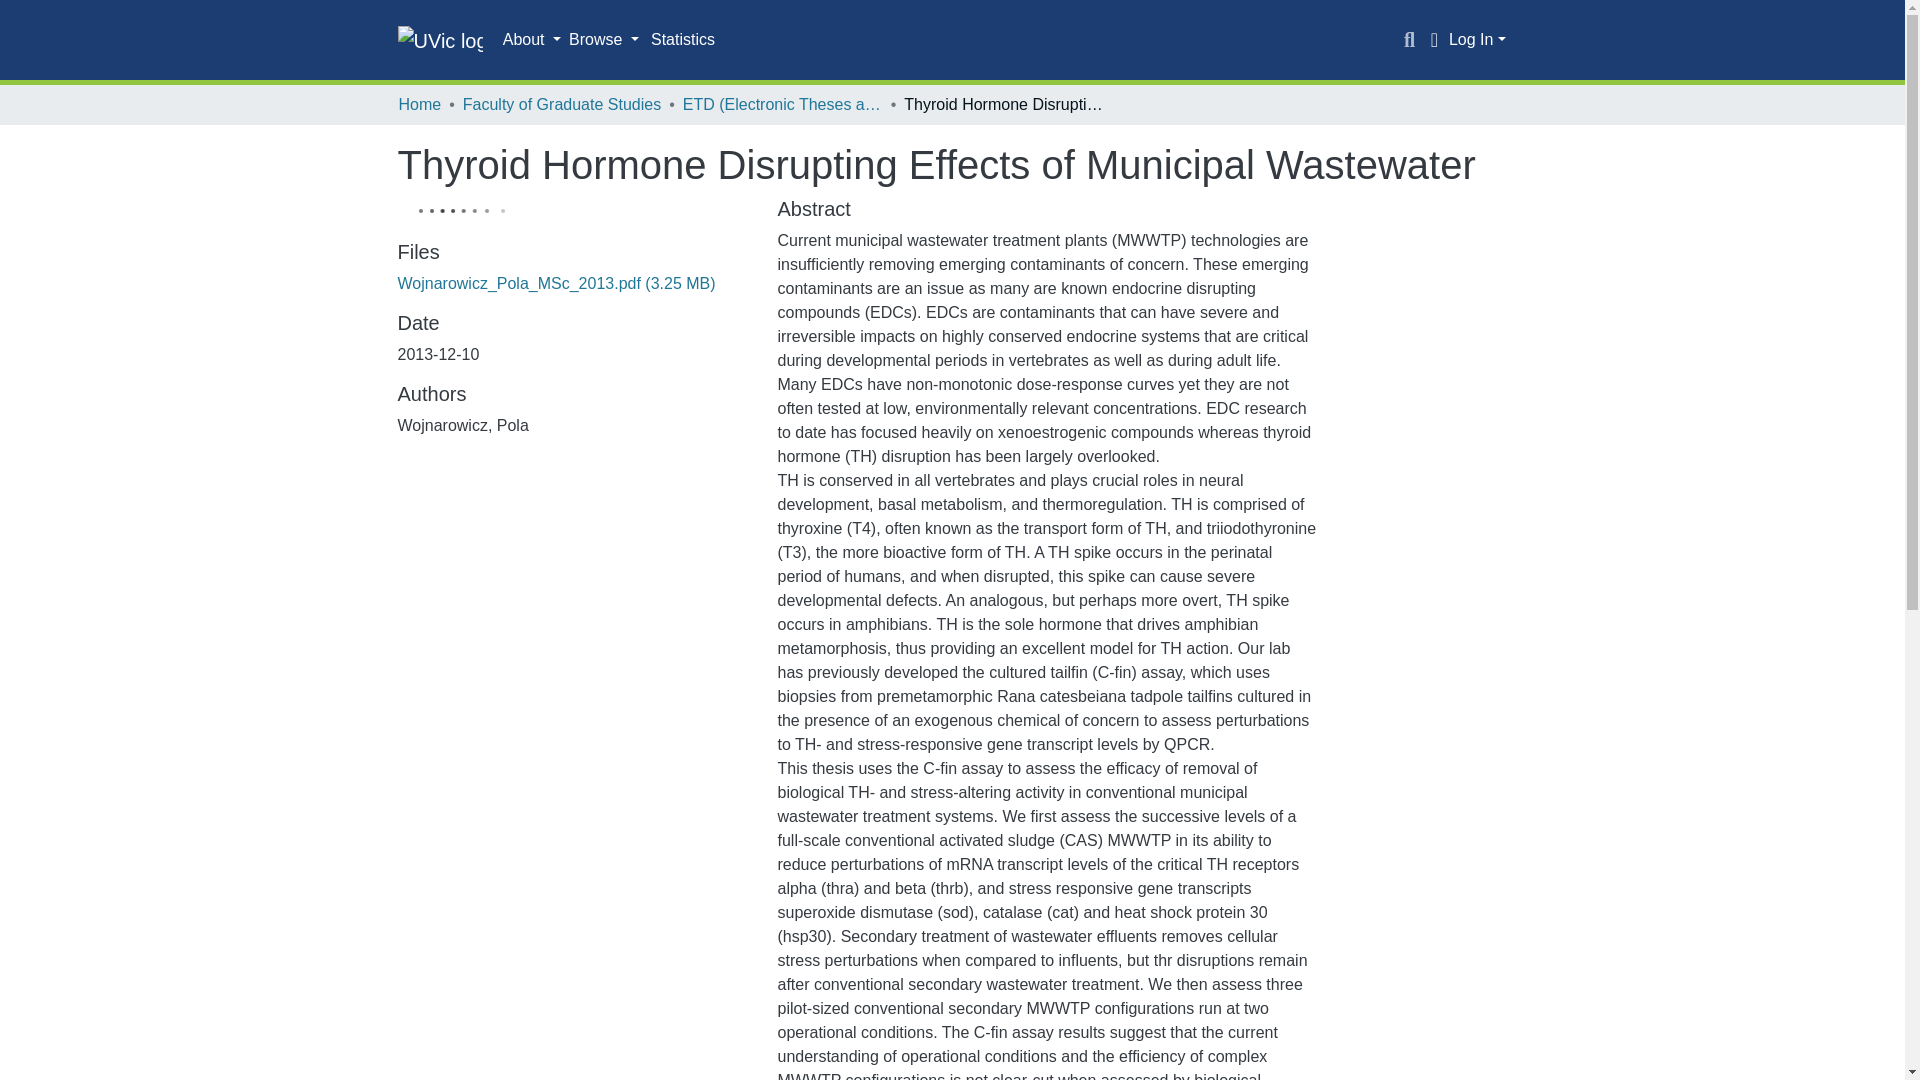 This screenshot has width=1920, height=1080. I want to click on Browse, so click(604, 40).